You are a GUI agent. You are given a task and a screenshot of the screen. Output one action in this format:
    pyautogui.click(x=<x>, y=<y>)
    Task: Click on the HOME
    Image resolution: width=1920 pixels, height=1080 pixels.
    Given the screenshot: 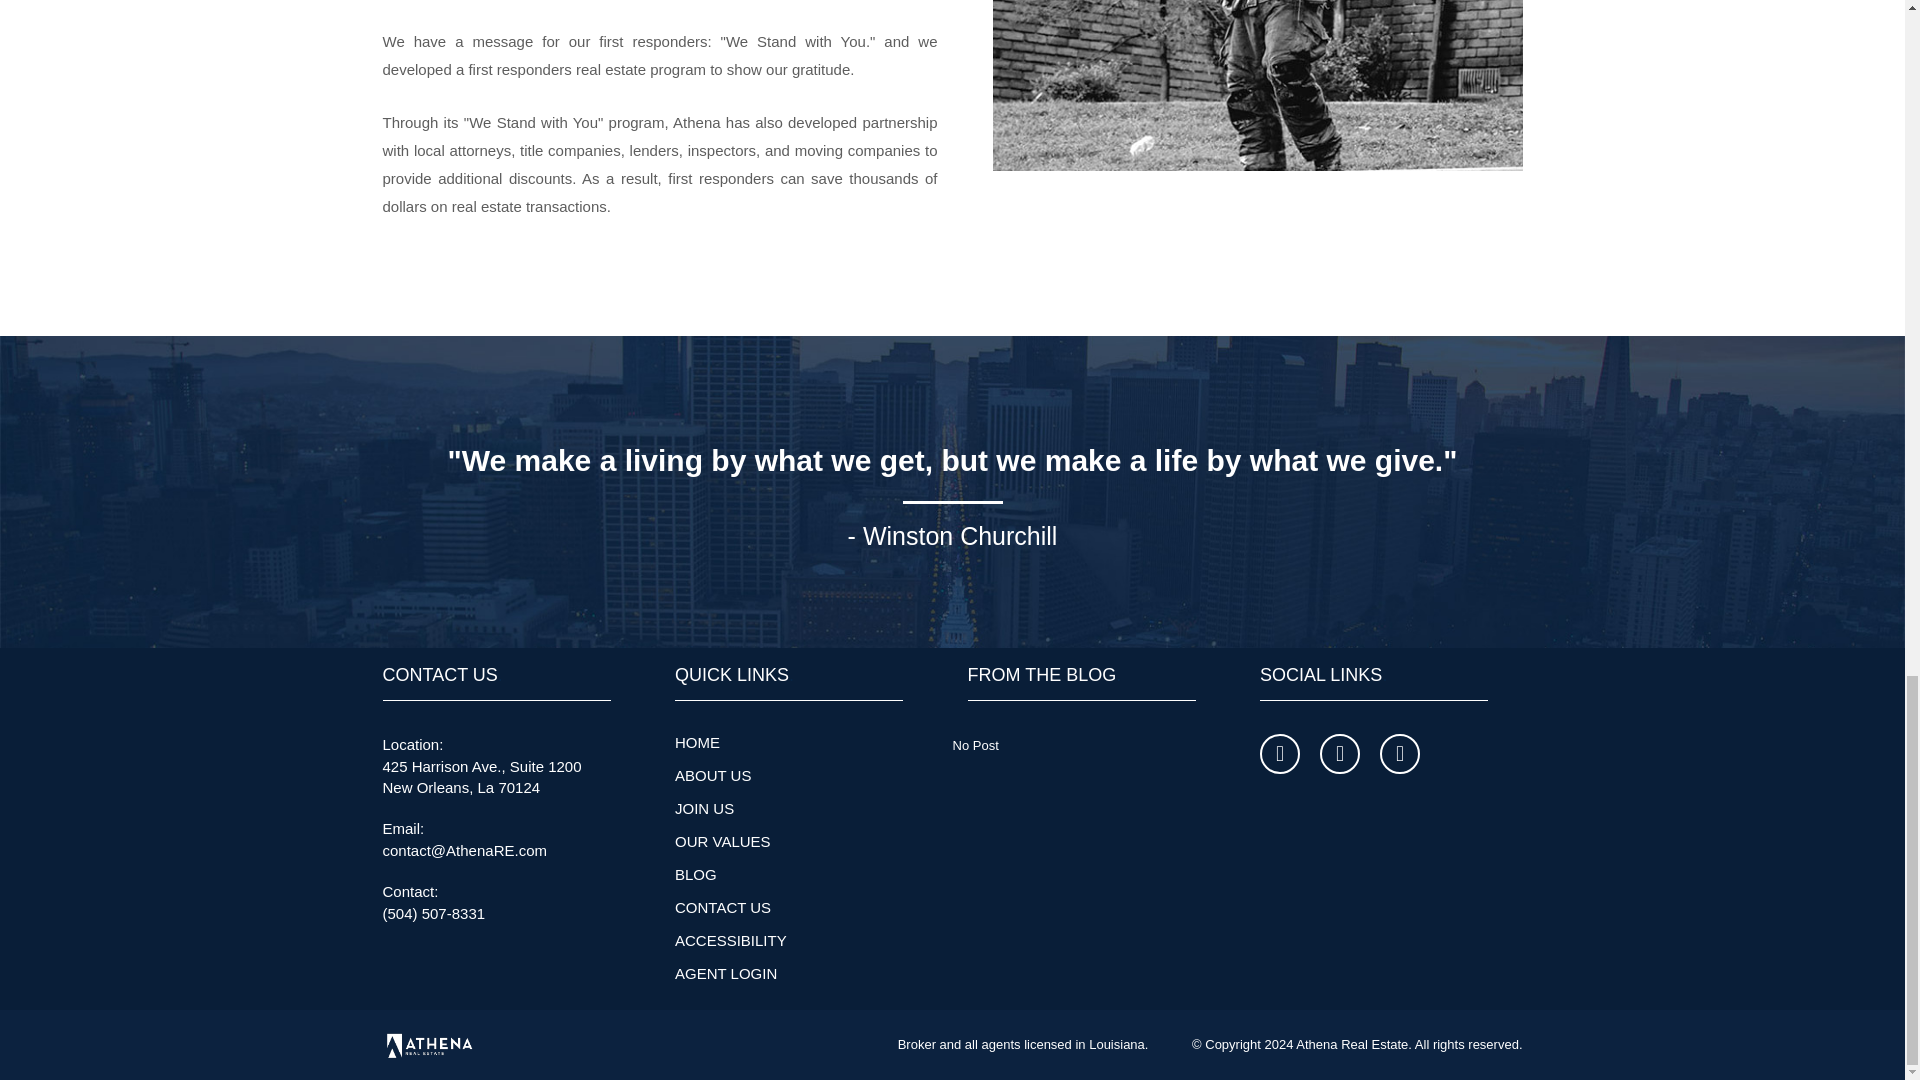 What is the action you would take?
    pyautogui.click(x=698, y=742)
    